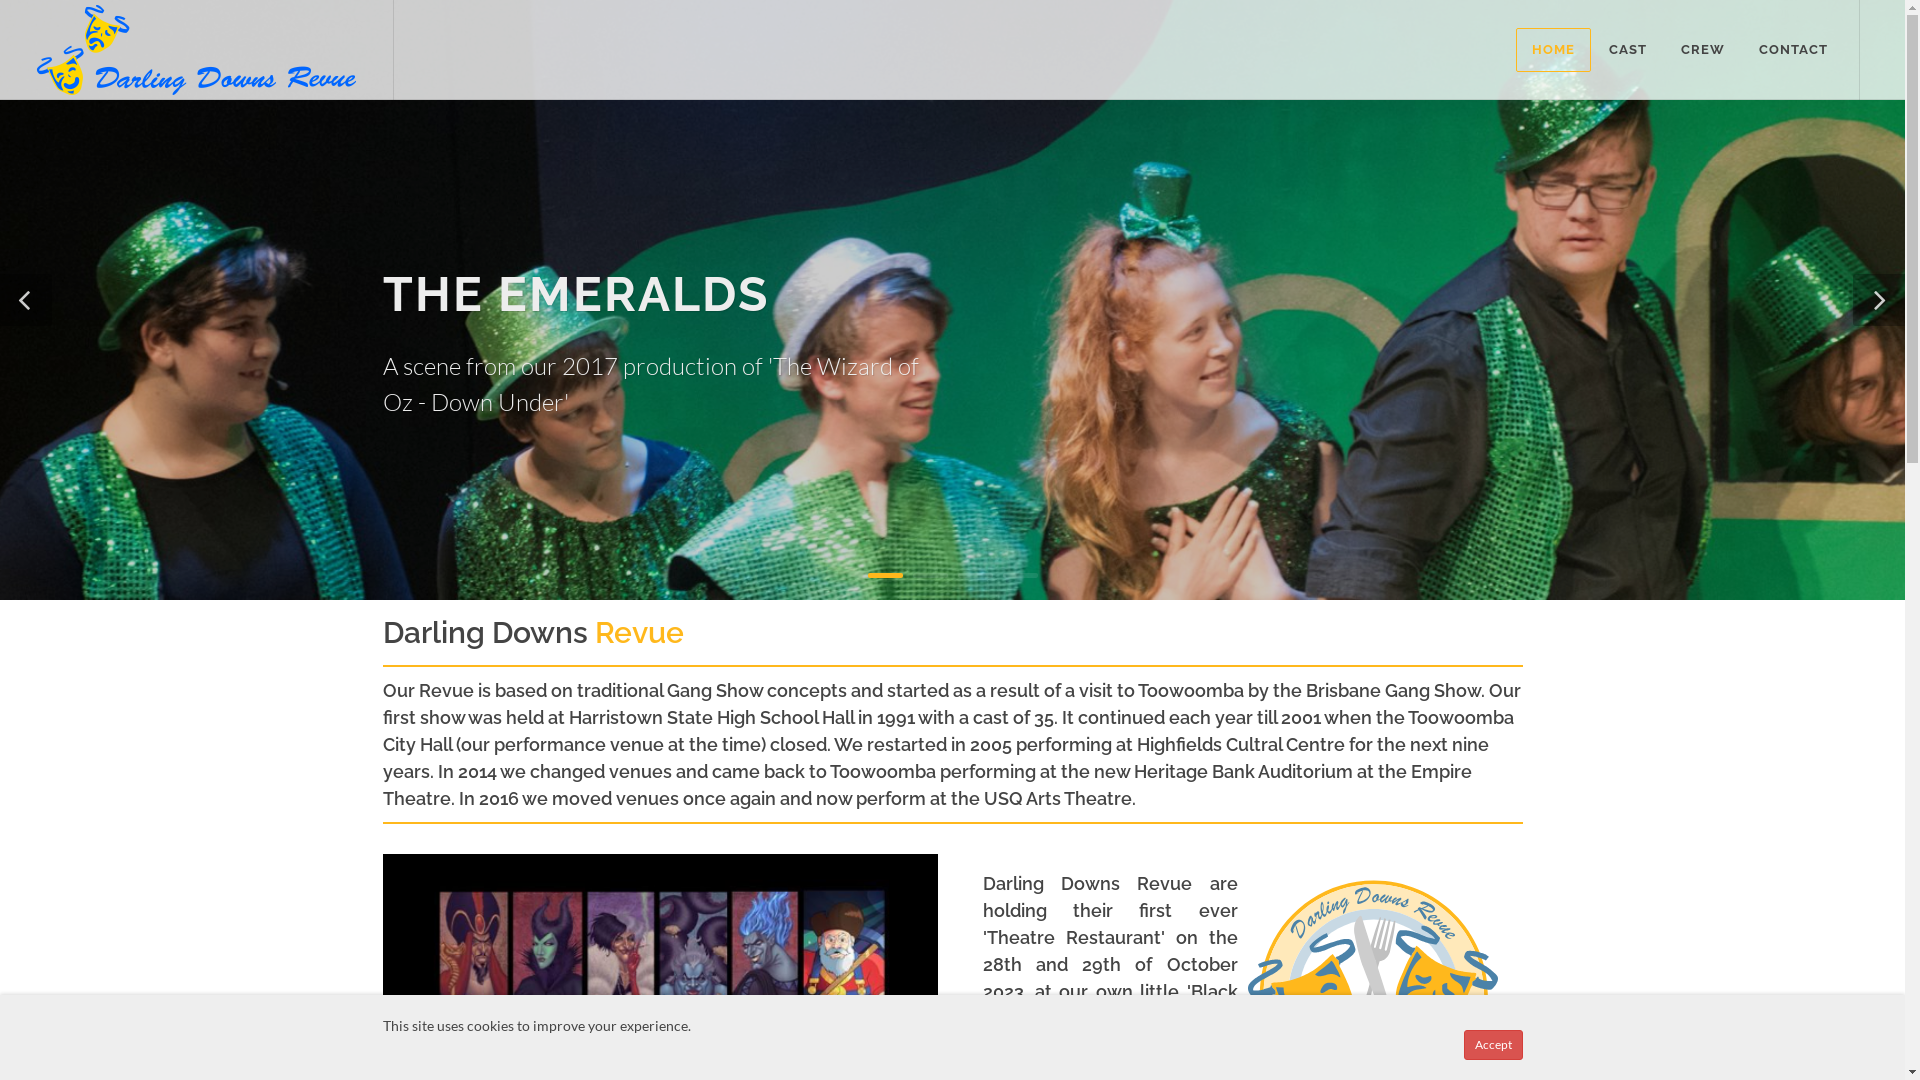 The image size is (1920, 1080). I want to click on HOME, so click(1554, 50).